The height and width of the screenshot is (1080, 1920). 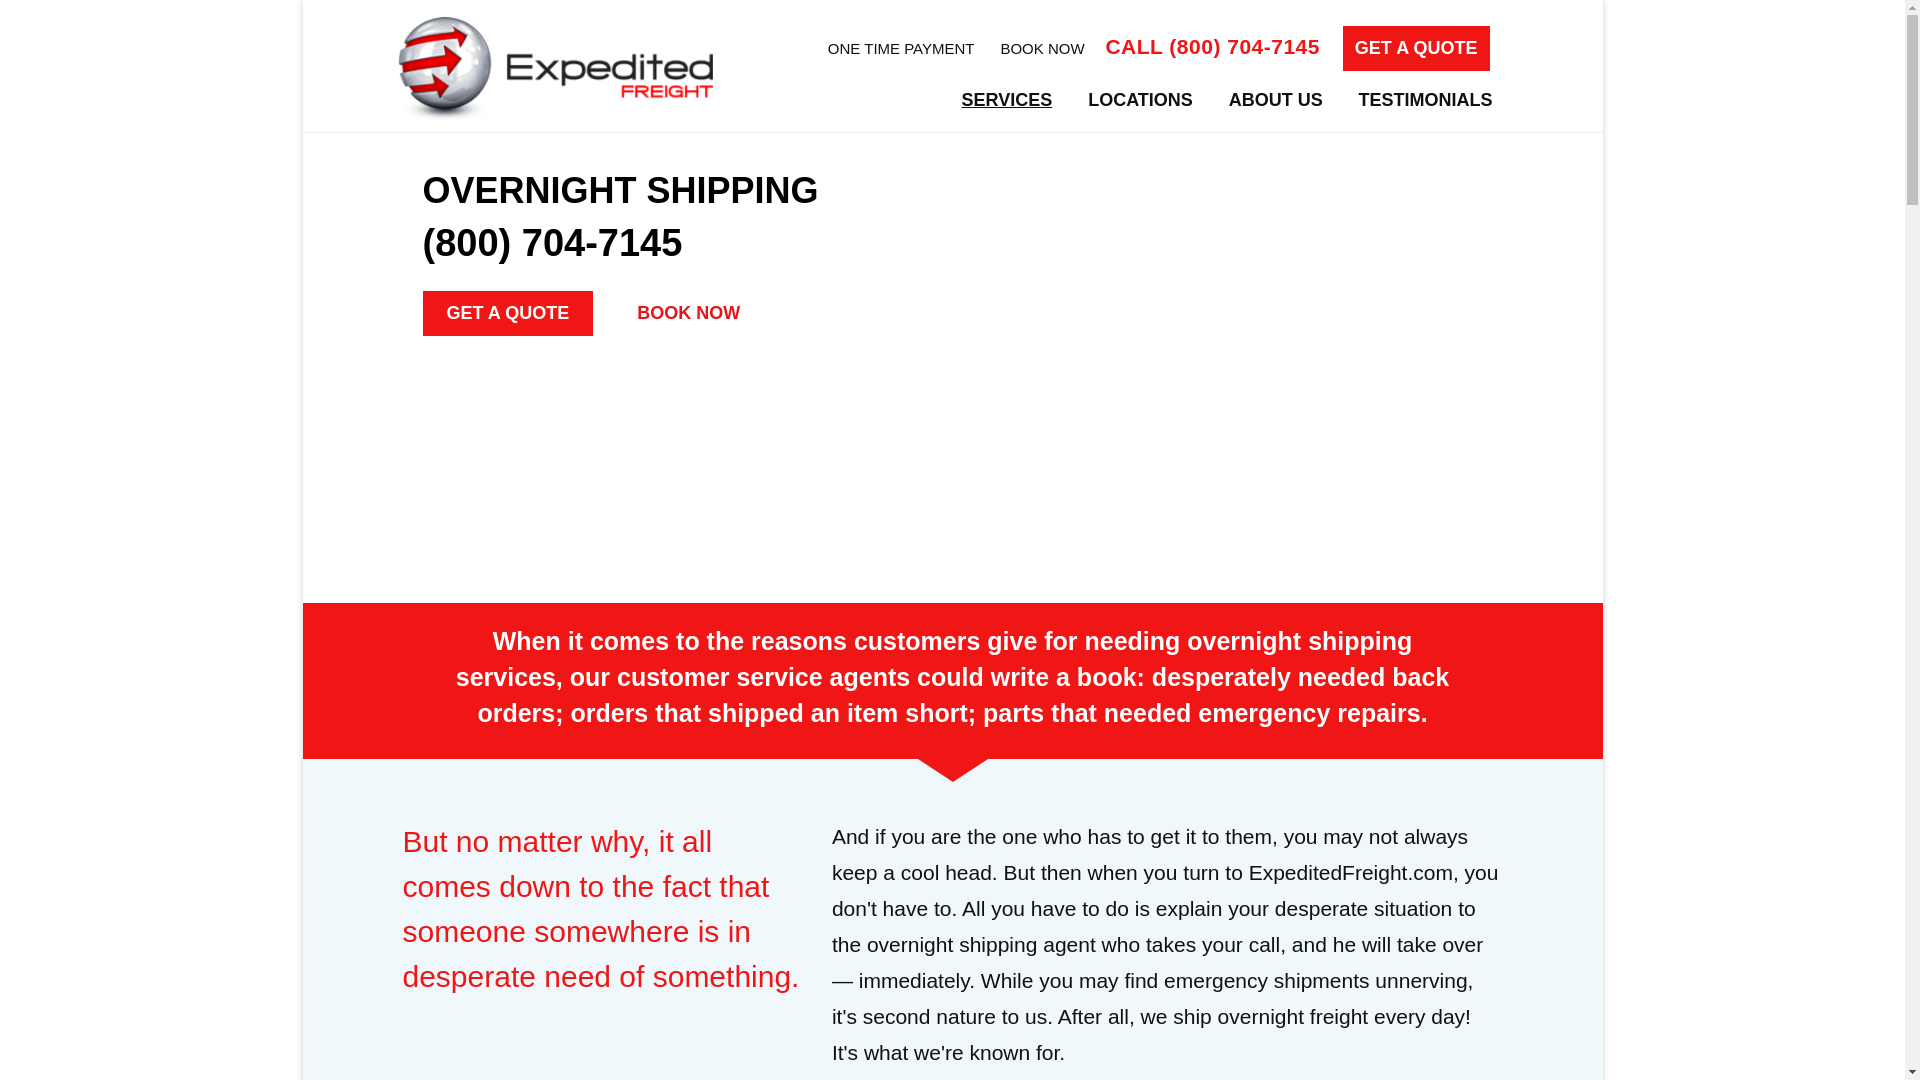 What do you see at coordinates (1276, 100) in the screenshot?
I see `ABOUT US` at bounding box center [1276, 100].